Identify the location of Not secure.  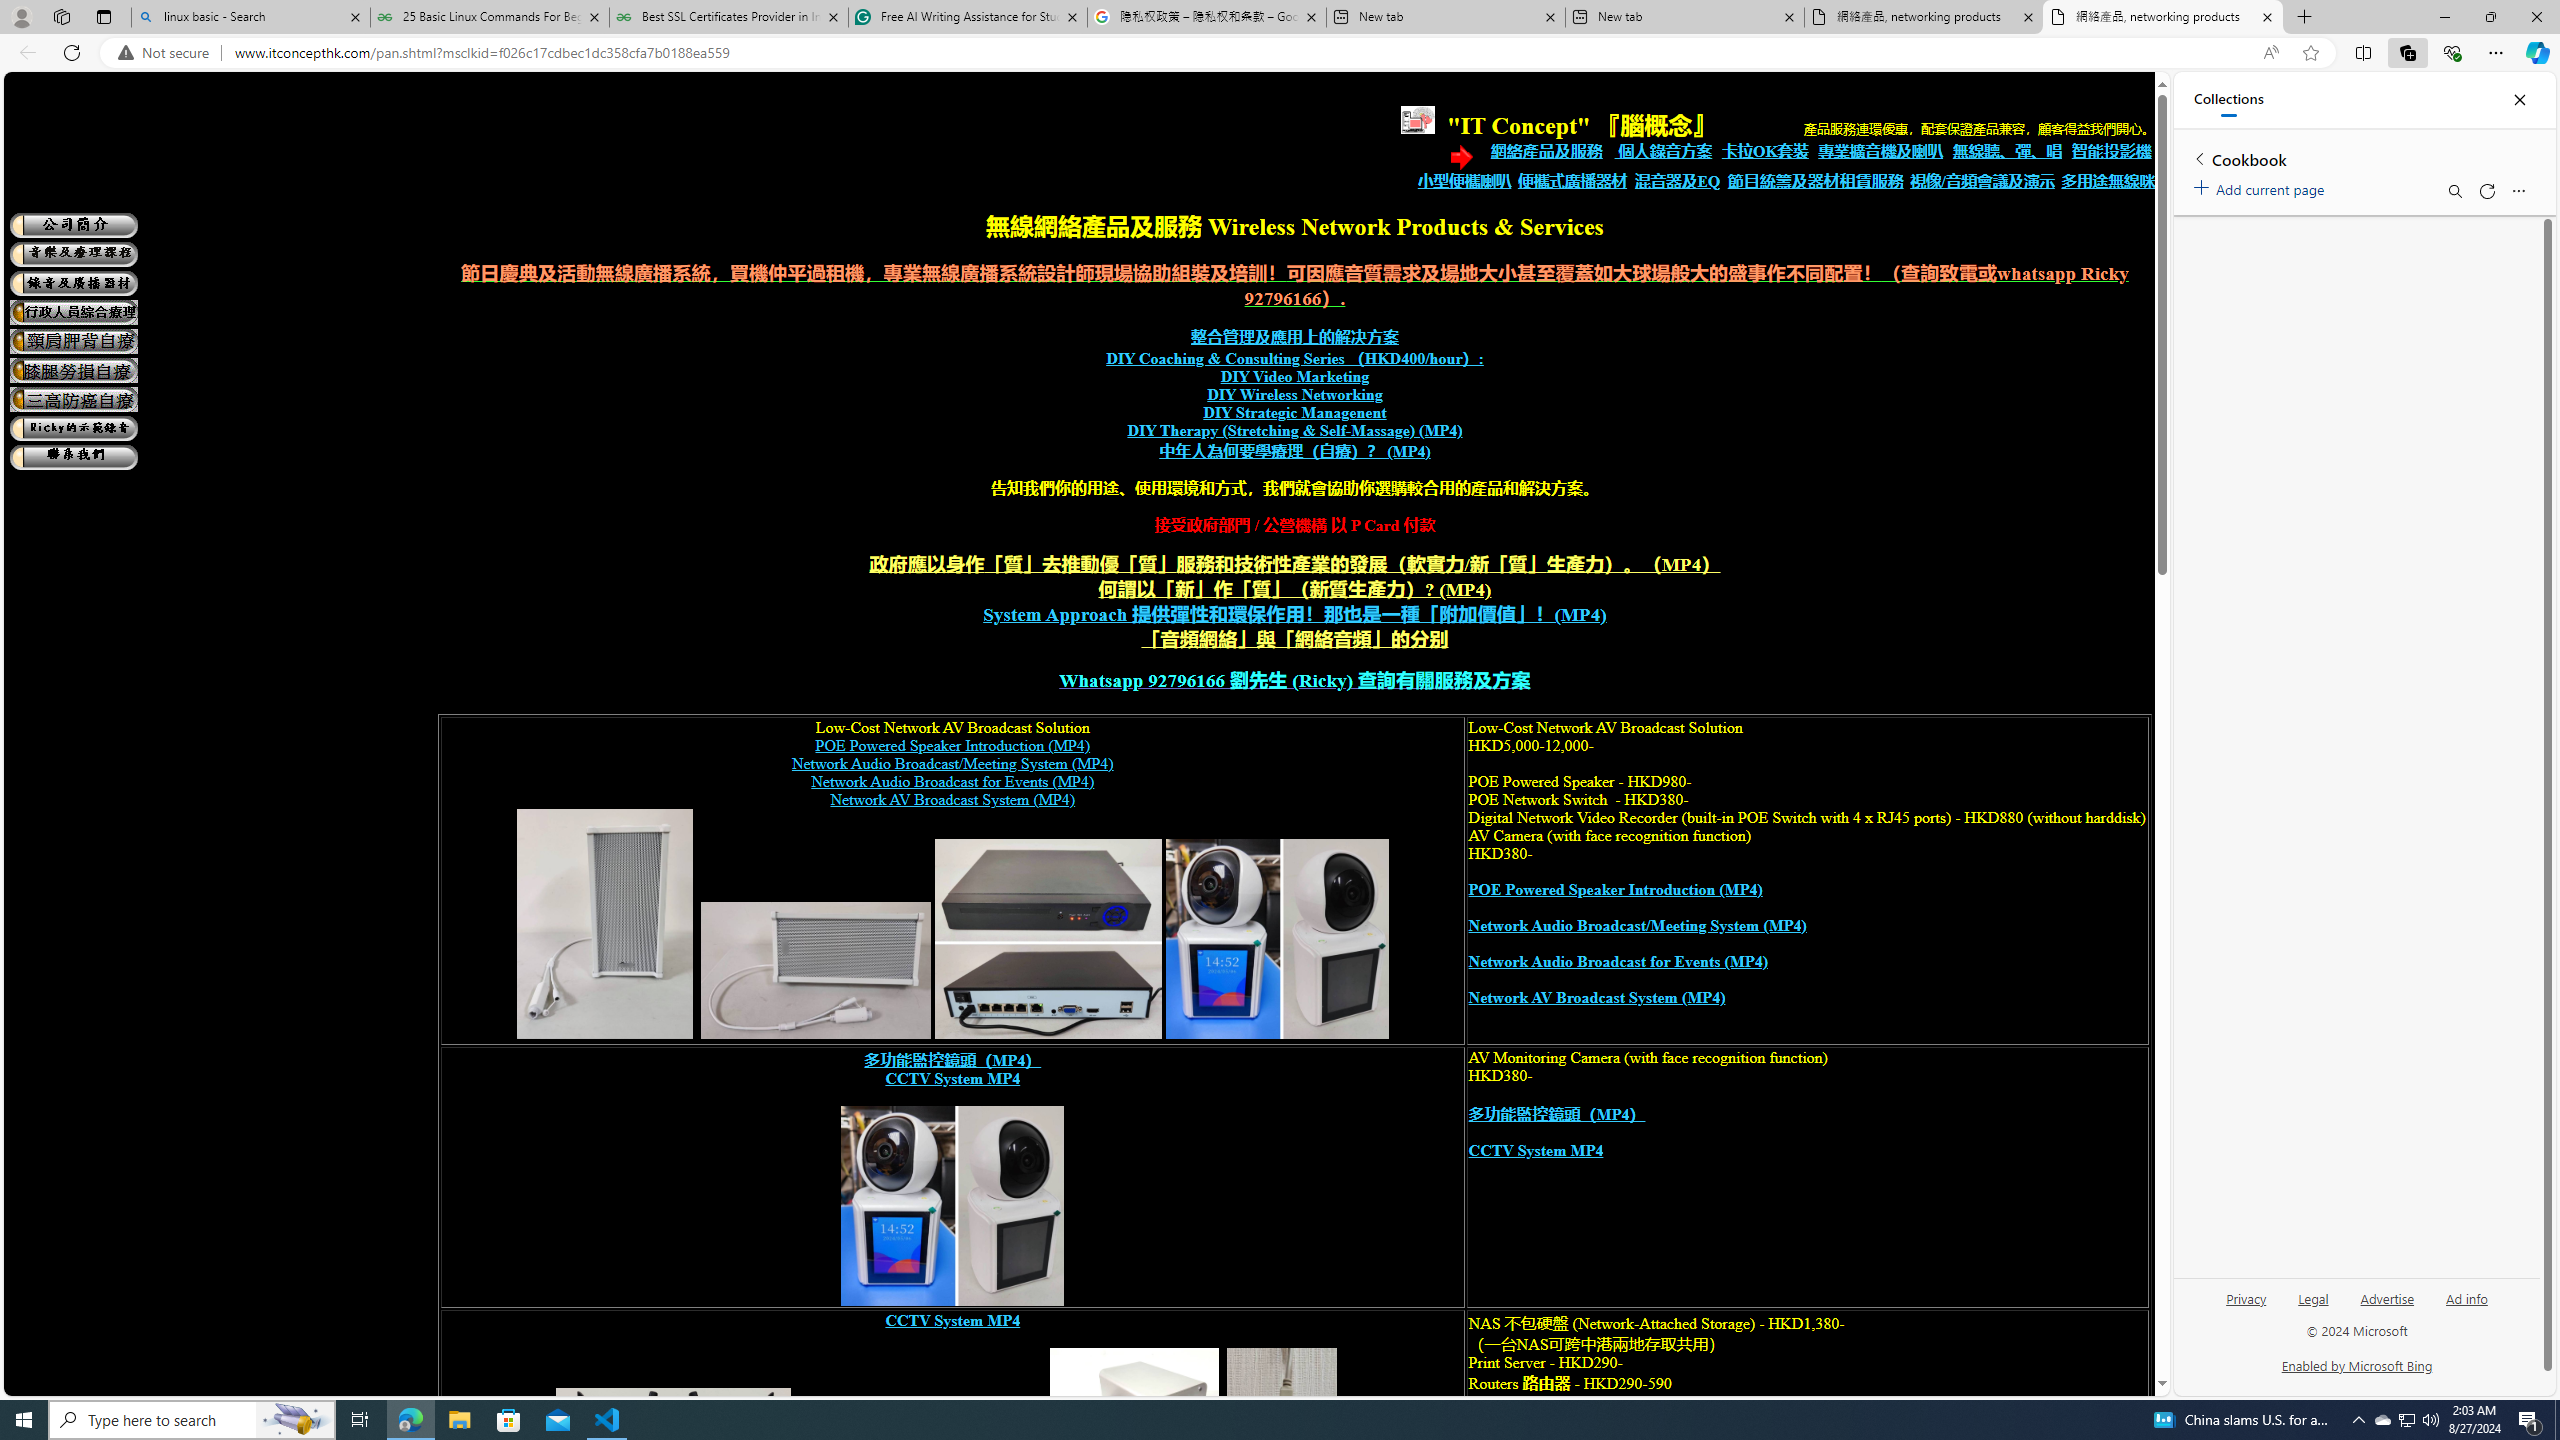
(168, 53).